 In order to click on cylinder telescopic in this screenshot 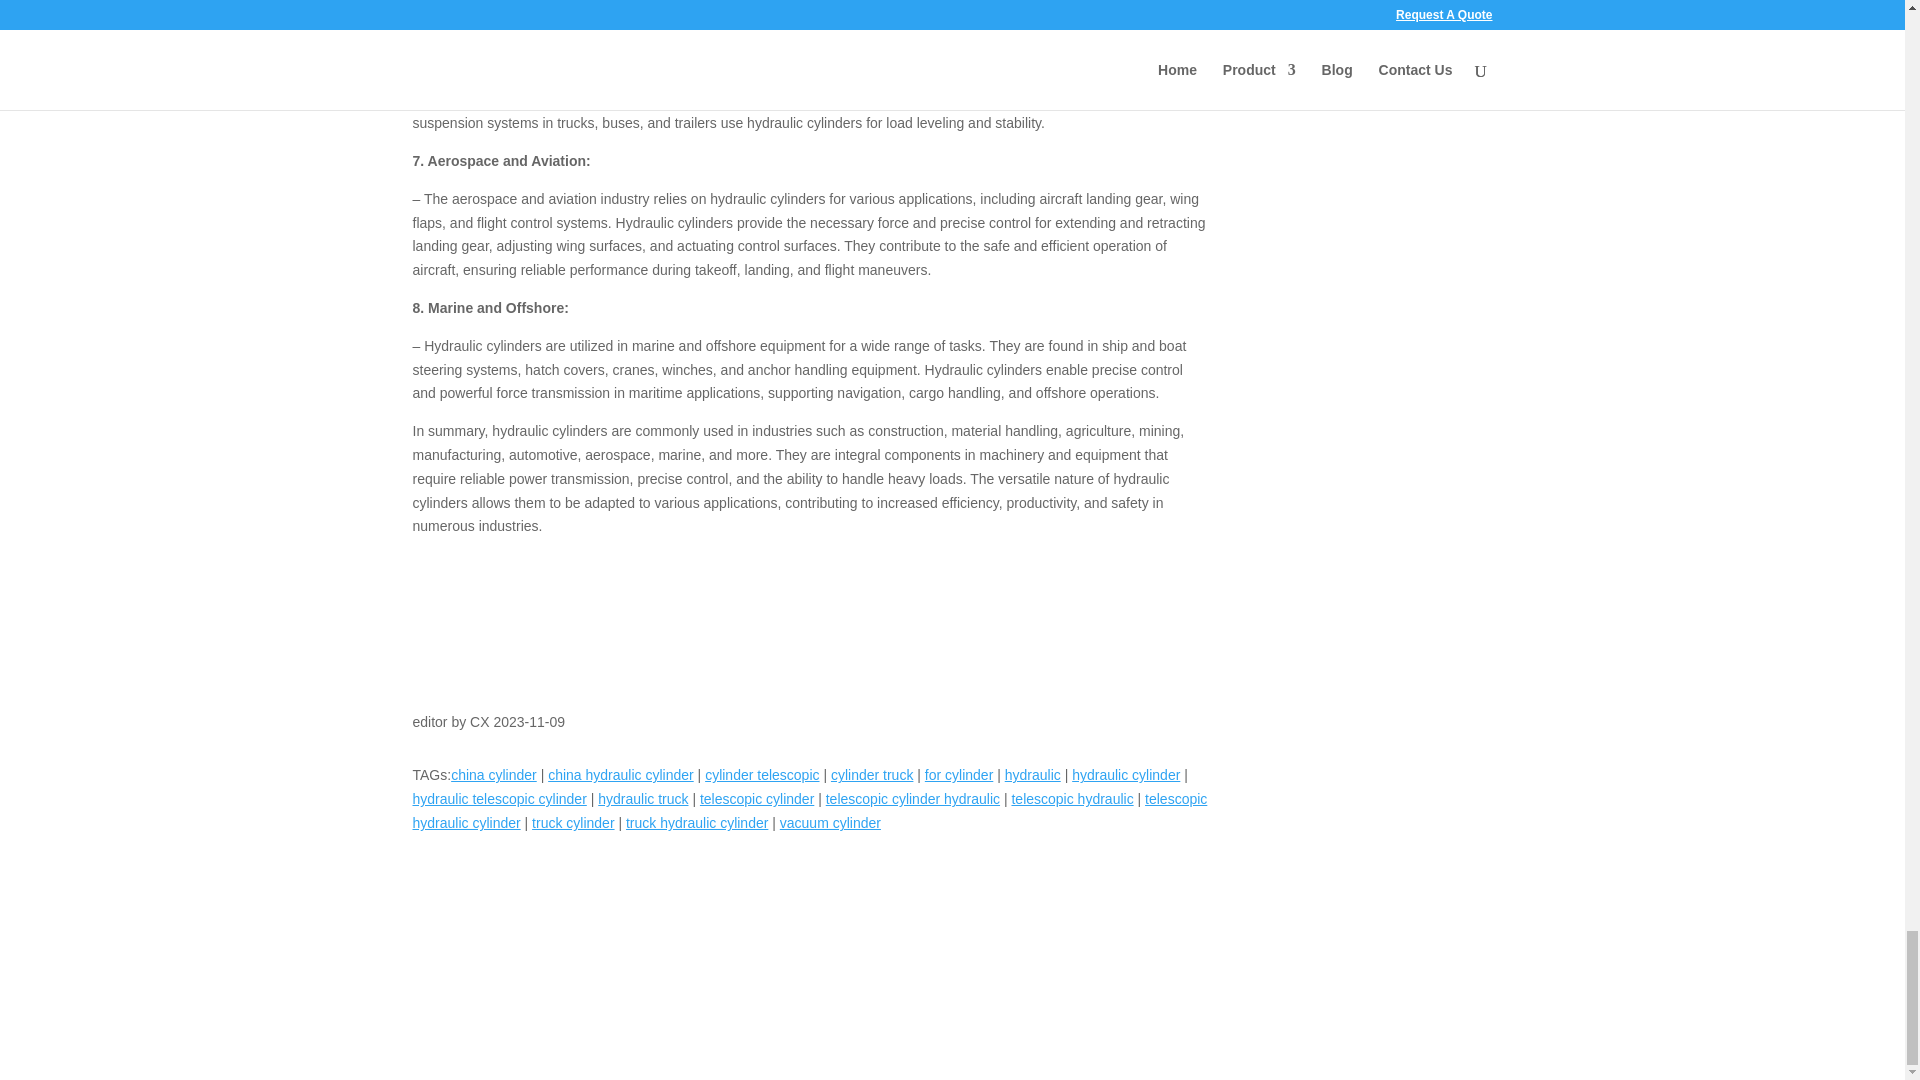, I will do `click(762, 774)`.